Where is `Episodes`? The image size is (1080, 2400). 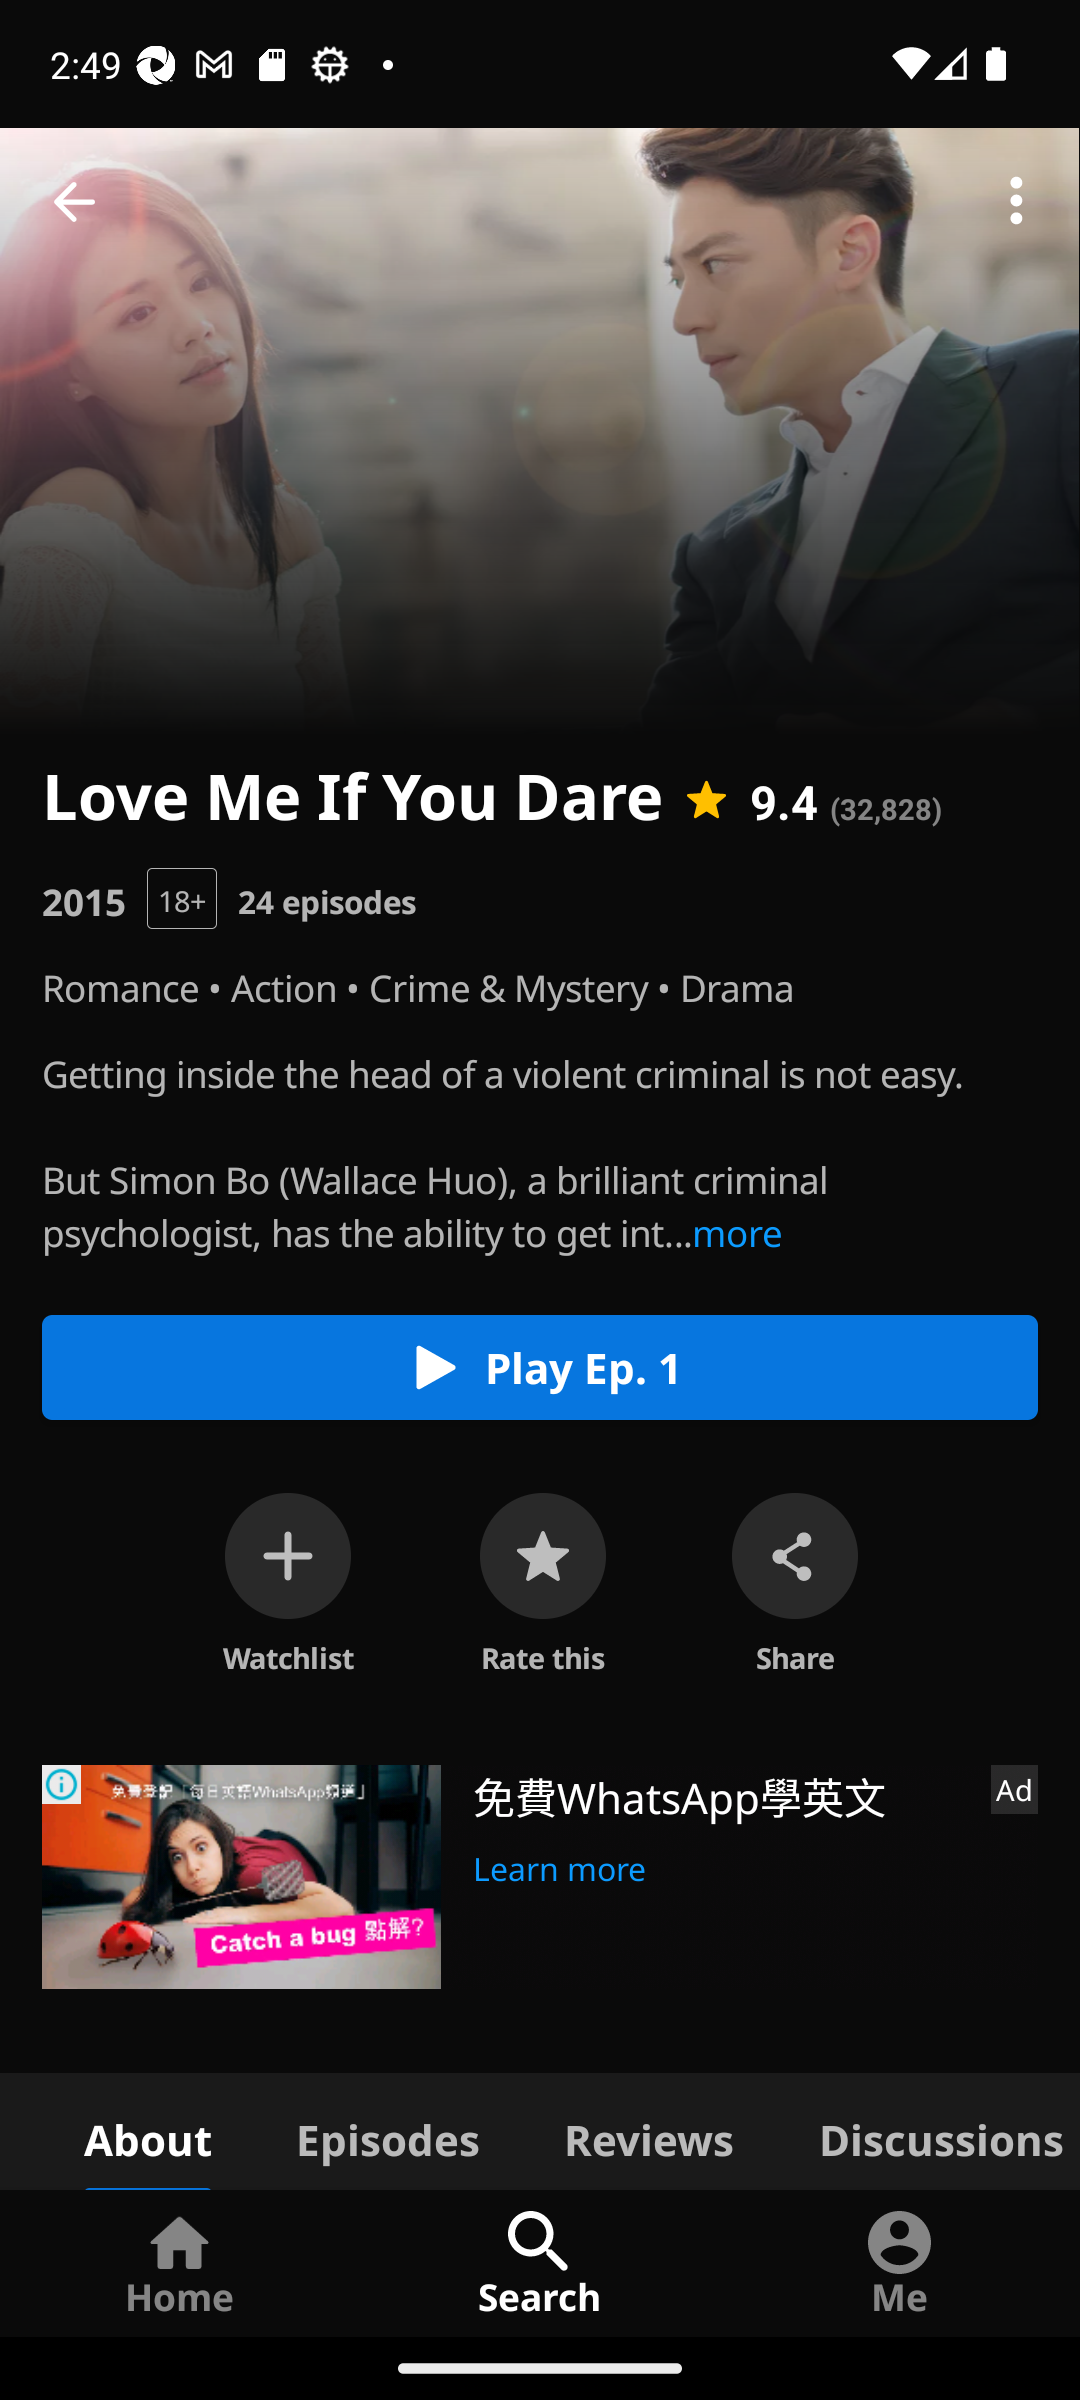 Episodes is located at coordinates (387, 2130).